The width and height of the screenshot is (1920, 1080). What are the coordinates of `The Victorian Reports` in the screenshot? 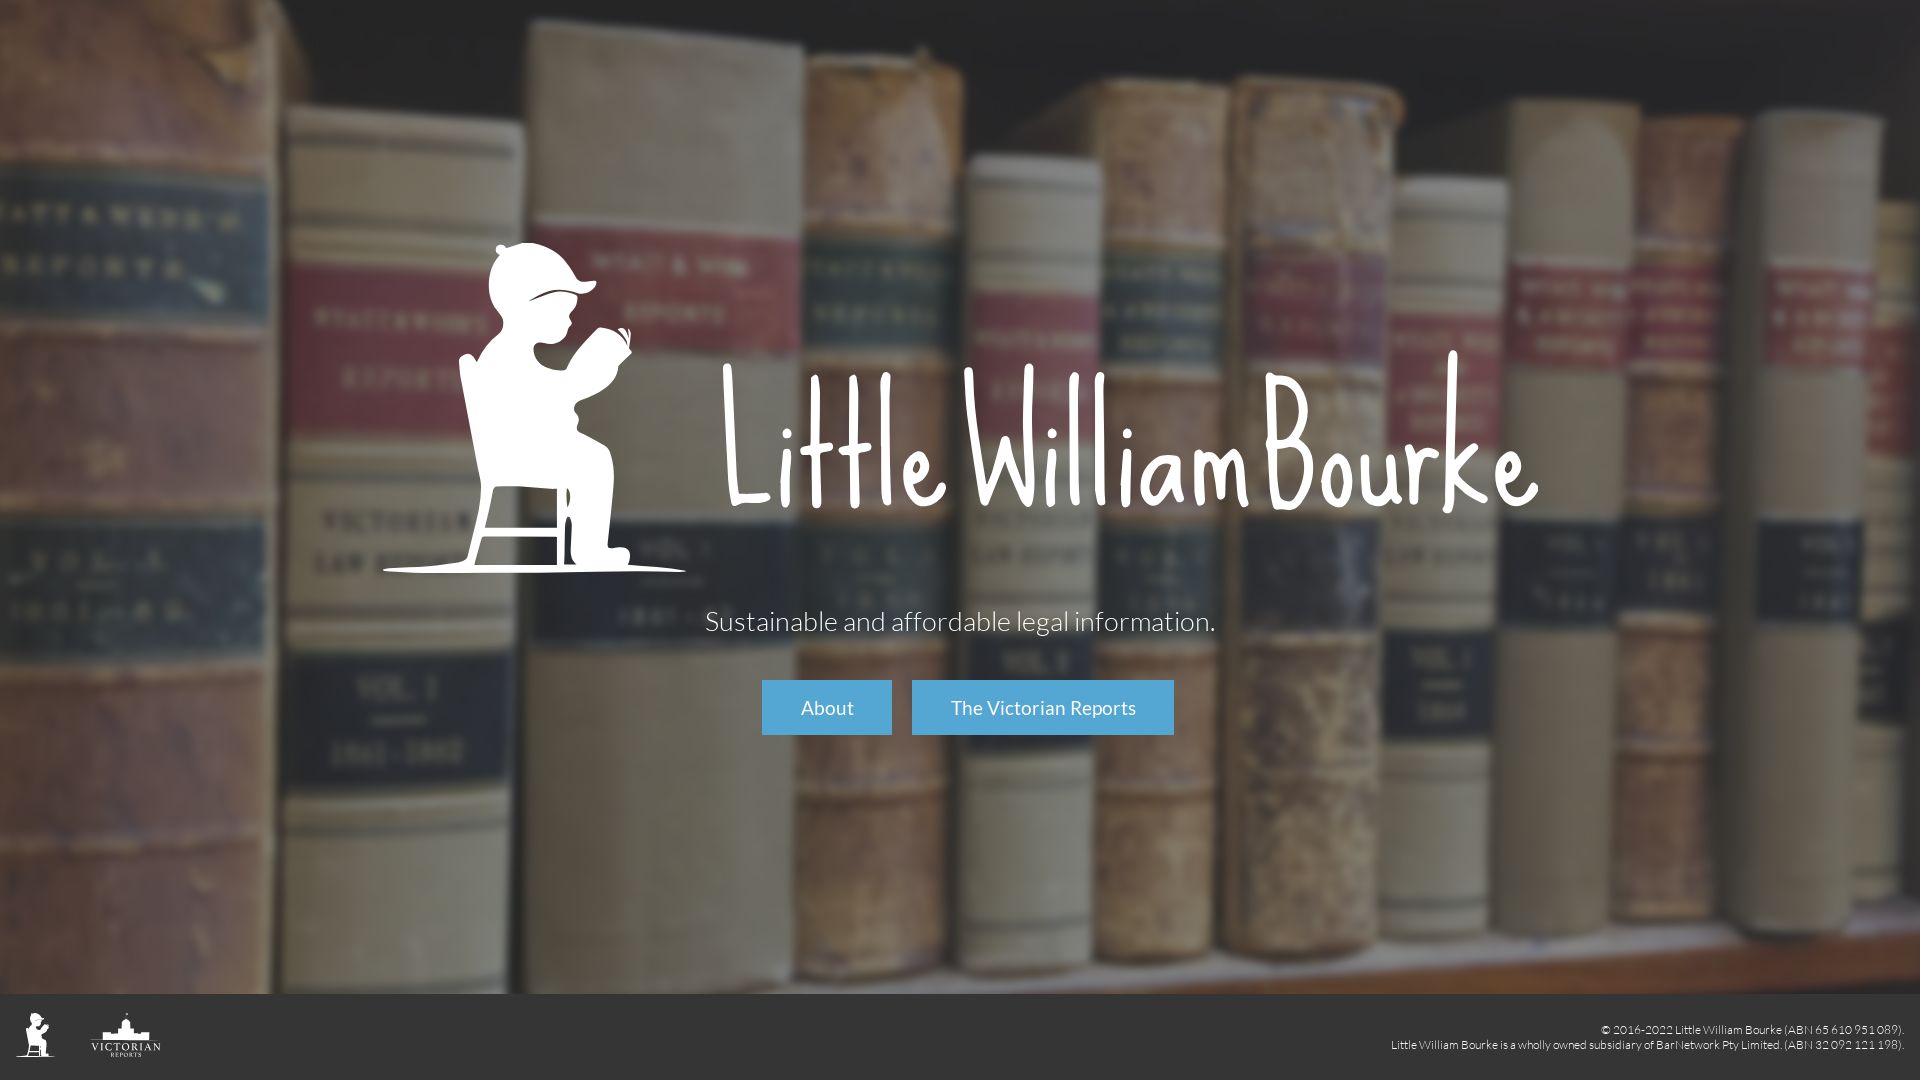 It's located at (1043, 708).